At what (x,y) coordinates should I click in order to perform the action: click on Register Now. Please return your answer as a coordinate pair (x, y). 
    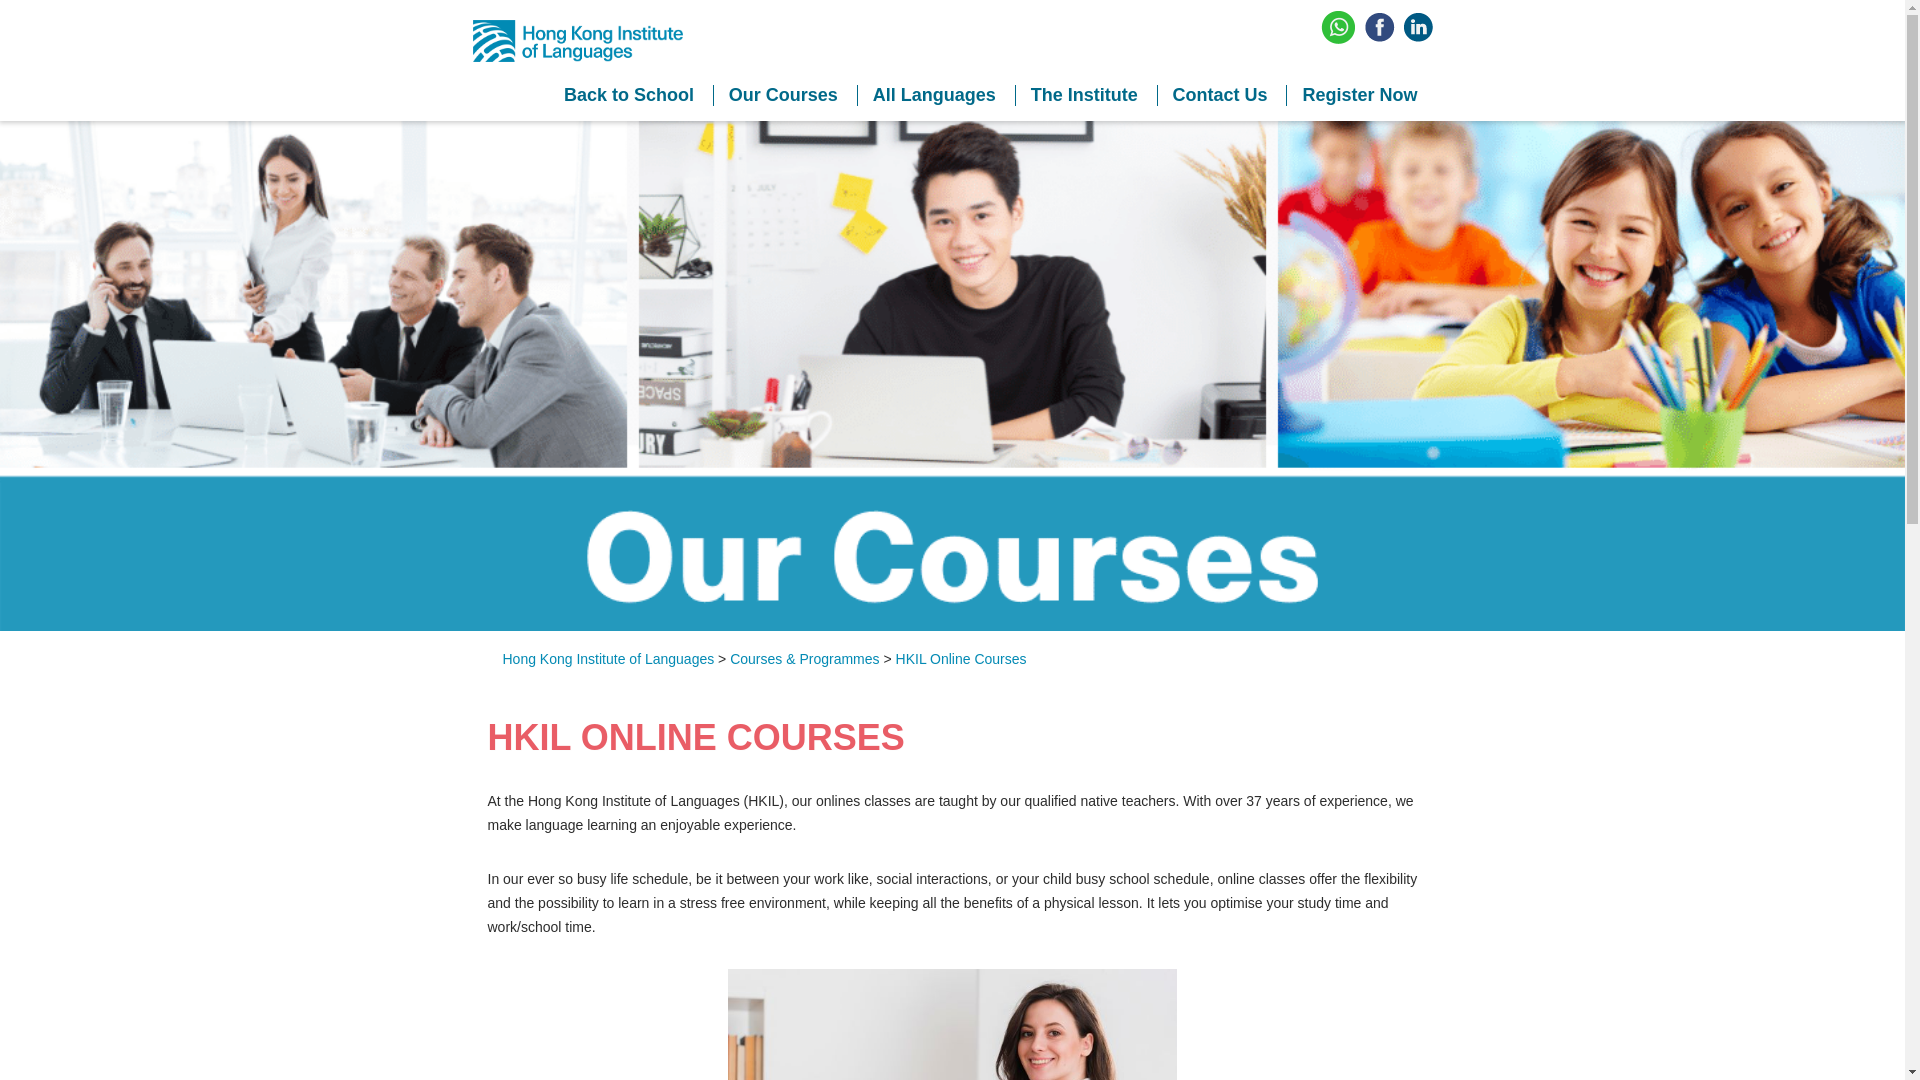
    Looking at the image, I should click on (1360, 95).